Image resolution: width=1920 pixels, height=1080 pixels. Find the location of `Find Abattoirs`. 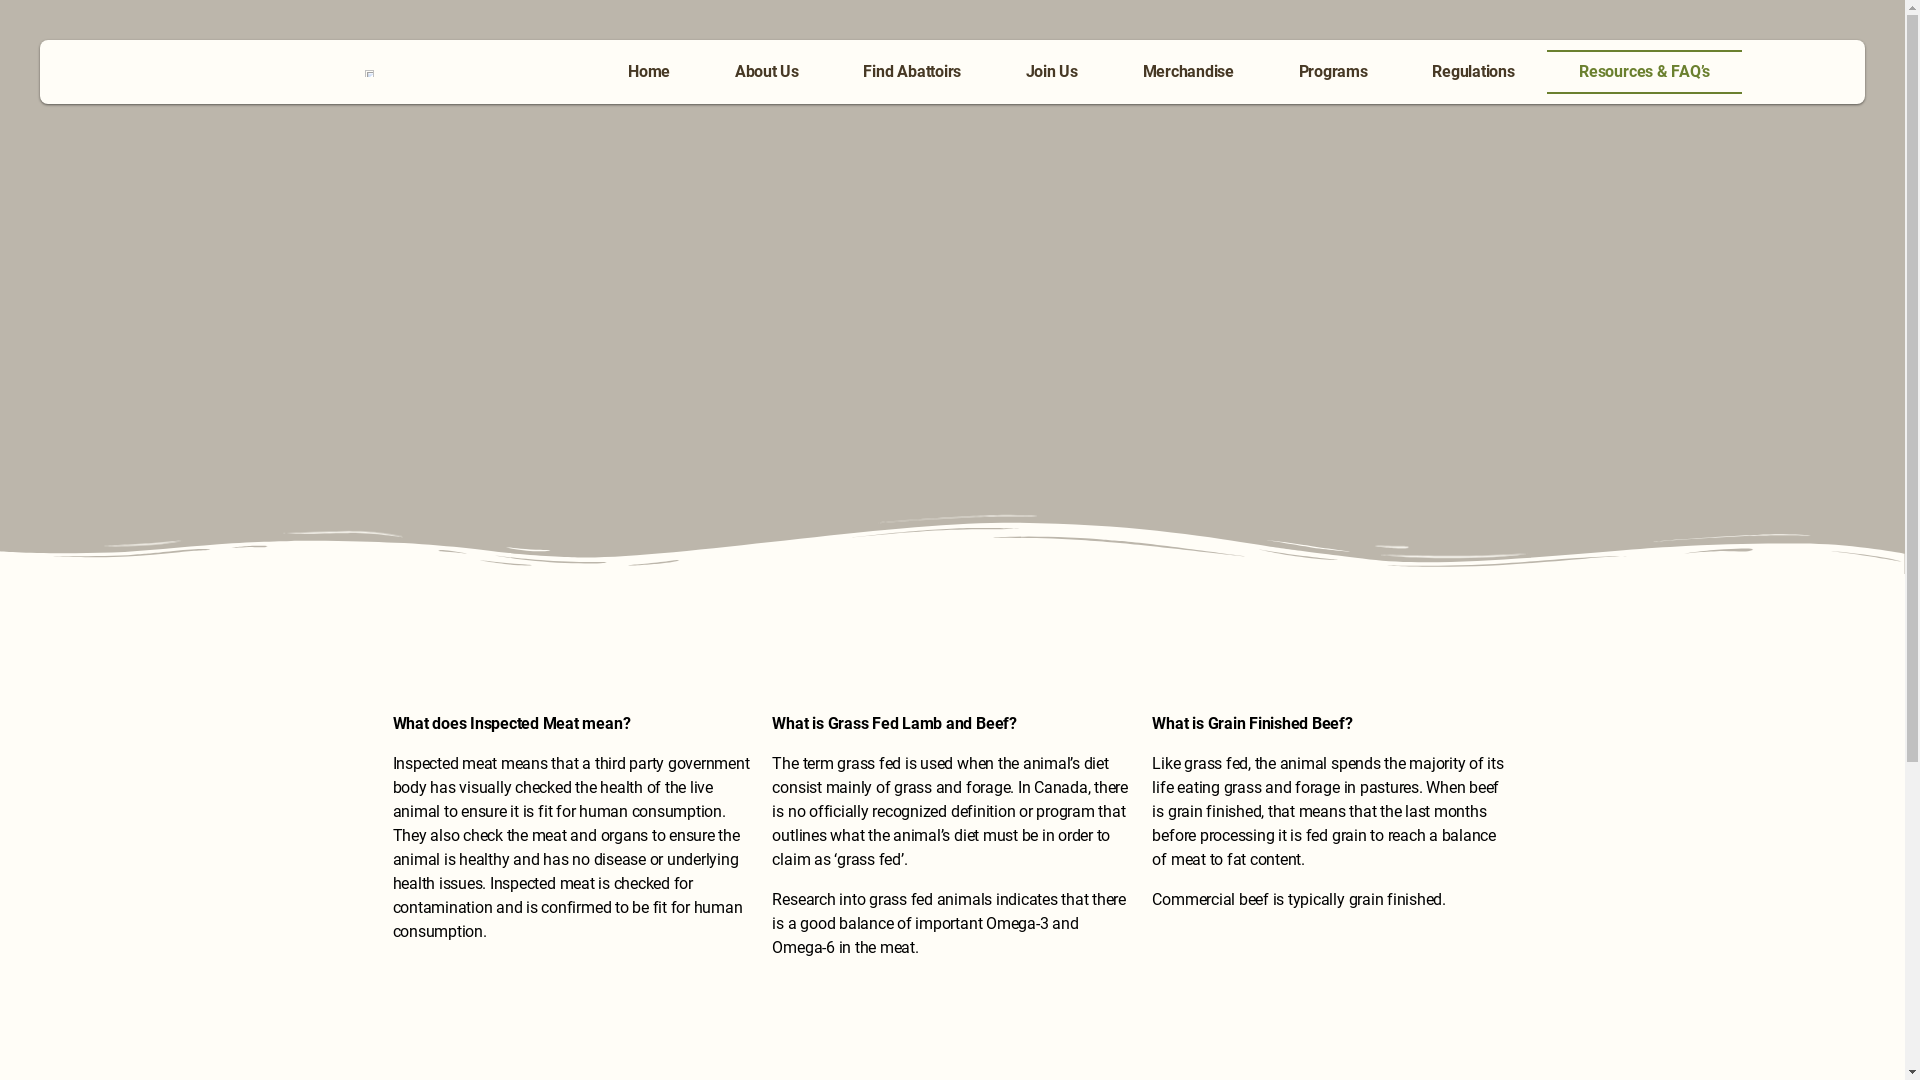

Find Abattoirs is located at coordinates (912, 72).